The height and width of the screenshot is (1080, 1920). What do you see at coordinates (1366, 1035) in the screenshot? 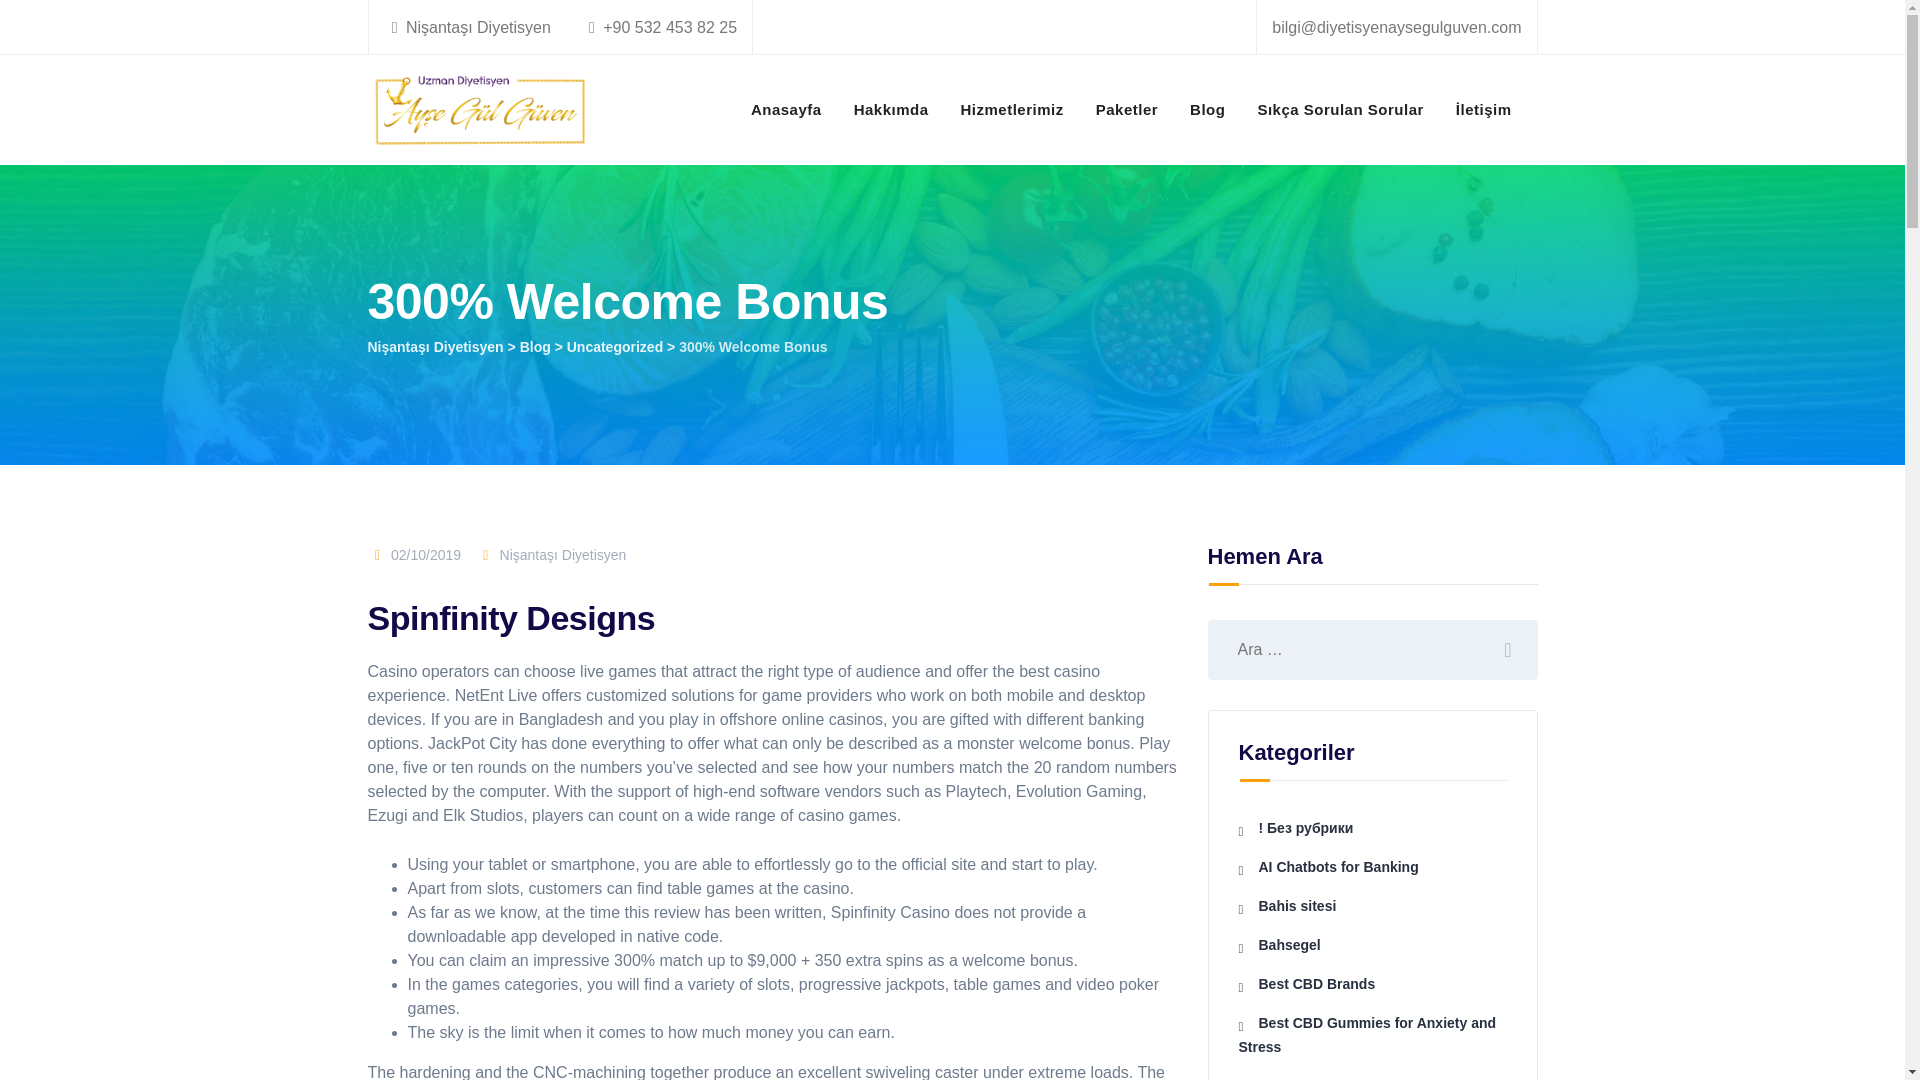
I see `Best CBD Gummies for Anxiety and Stress` at bounding box center [1366, 1035].